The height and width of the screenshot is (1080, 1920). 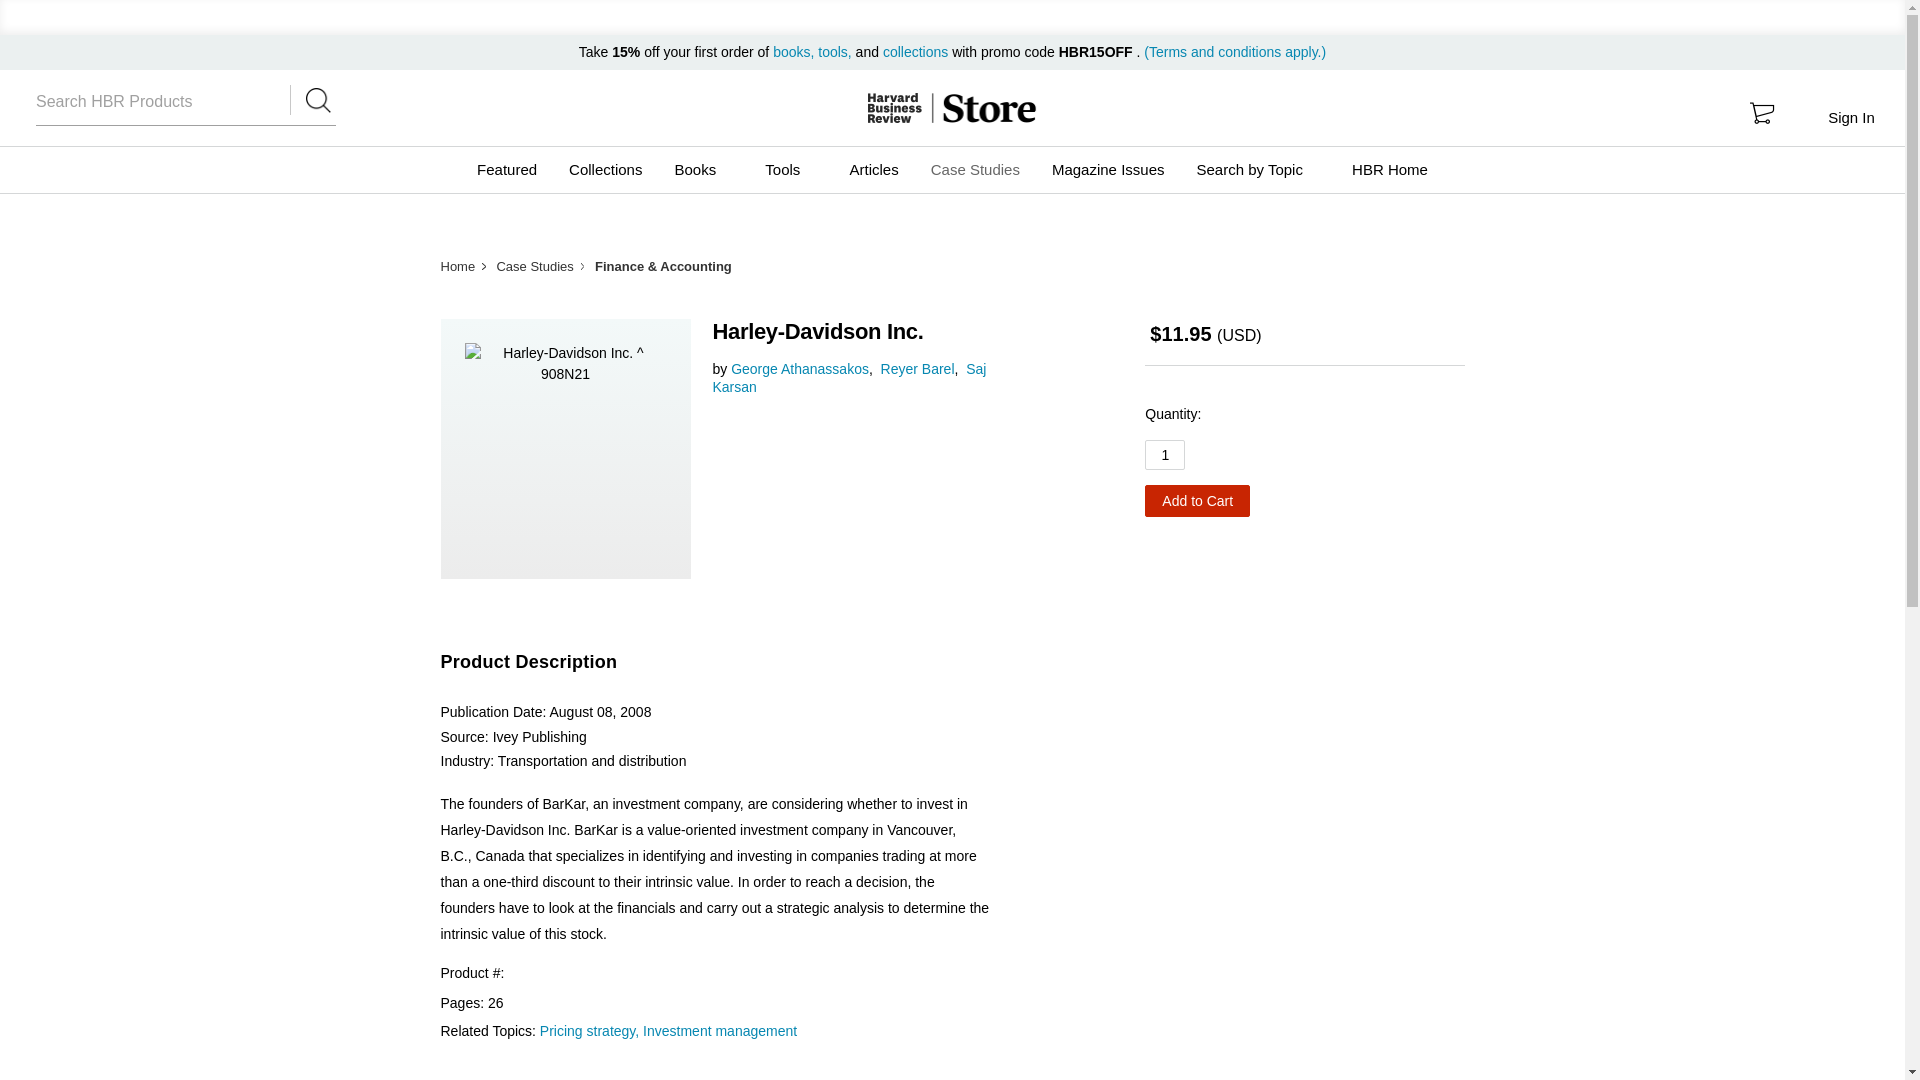 What do you see at coordinates (790, 170) in the screenshot?
I see `Tools` at bounding box center [790, 170].